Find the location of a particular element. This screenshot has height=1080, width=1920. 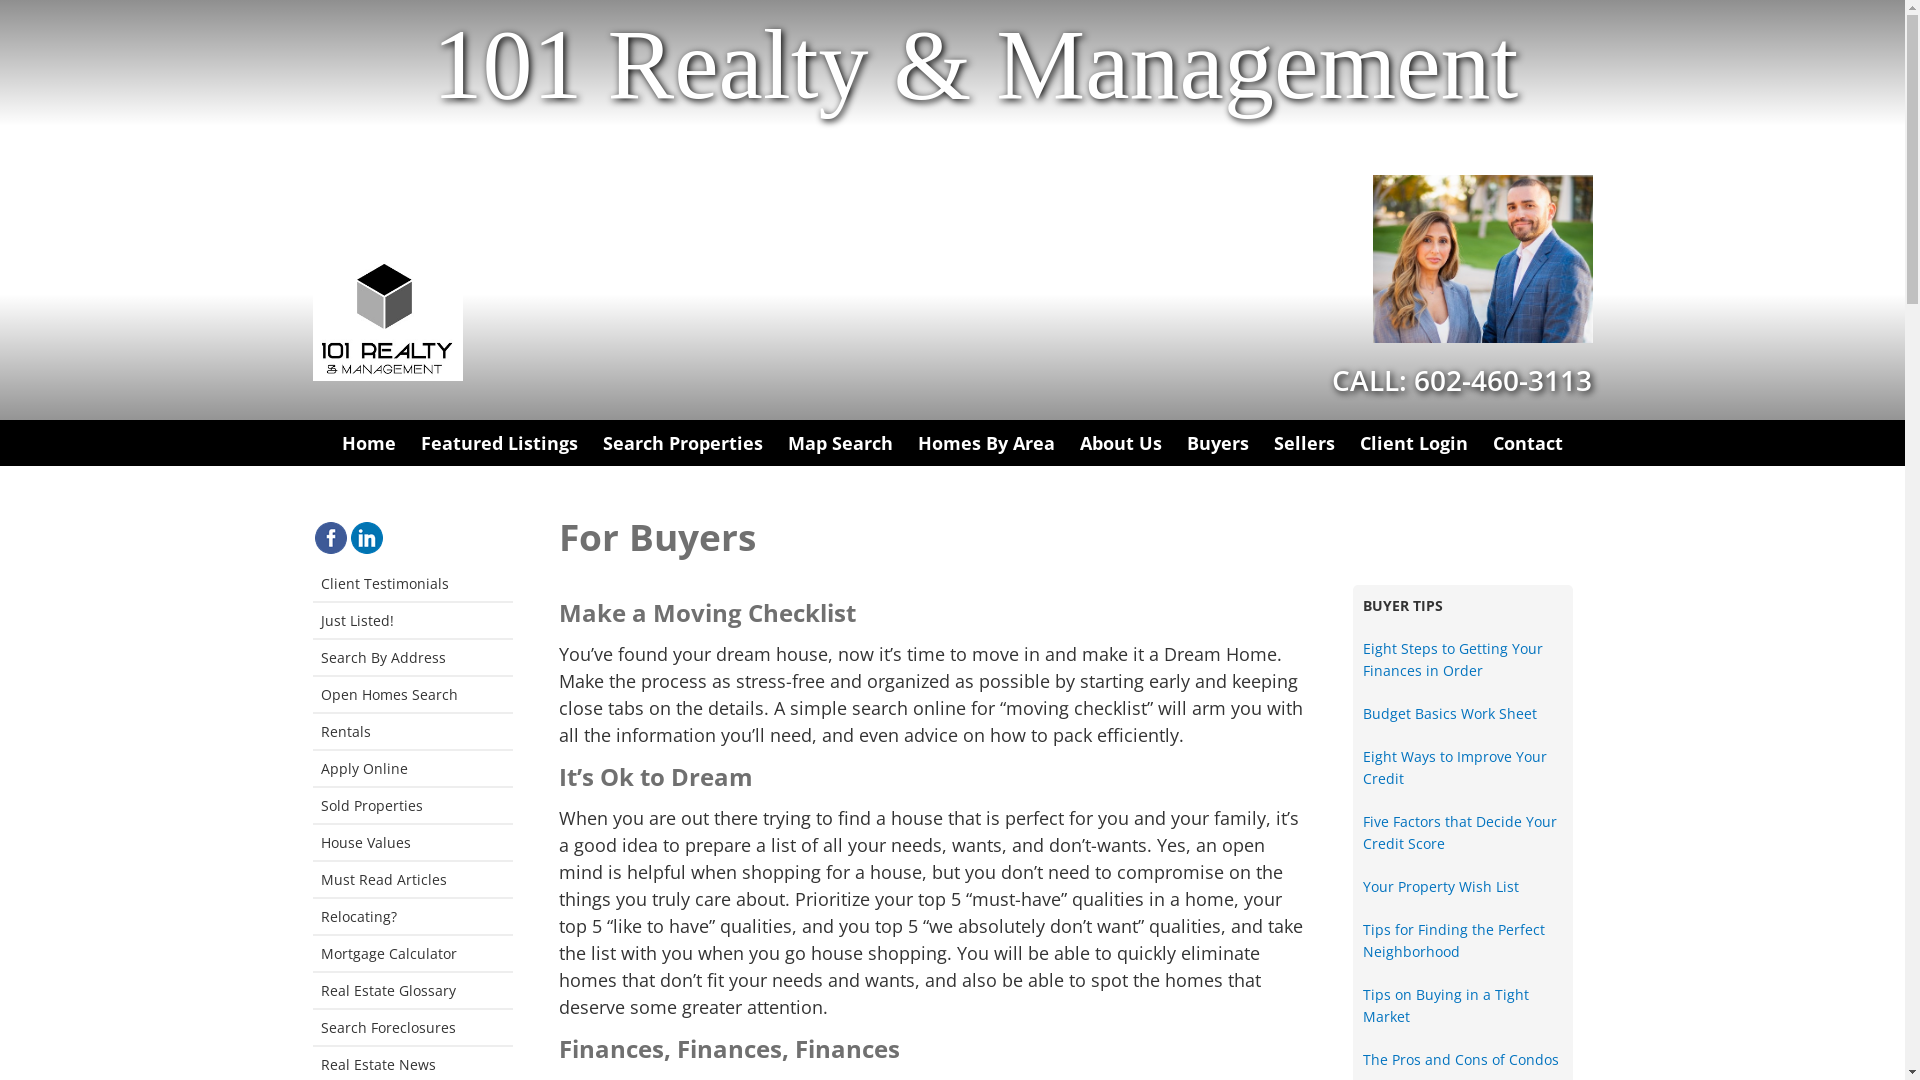

Search By Address is located at coordinates (412, 658).